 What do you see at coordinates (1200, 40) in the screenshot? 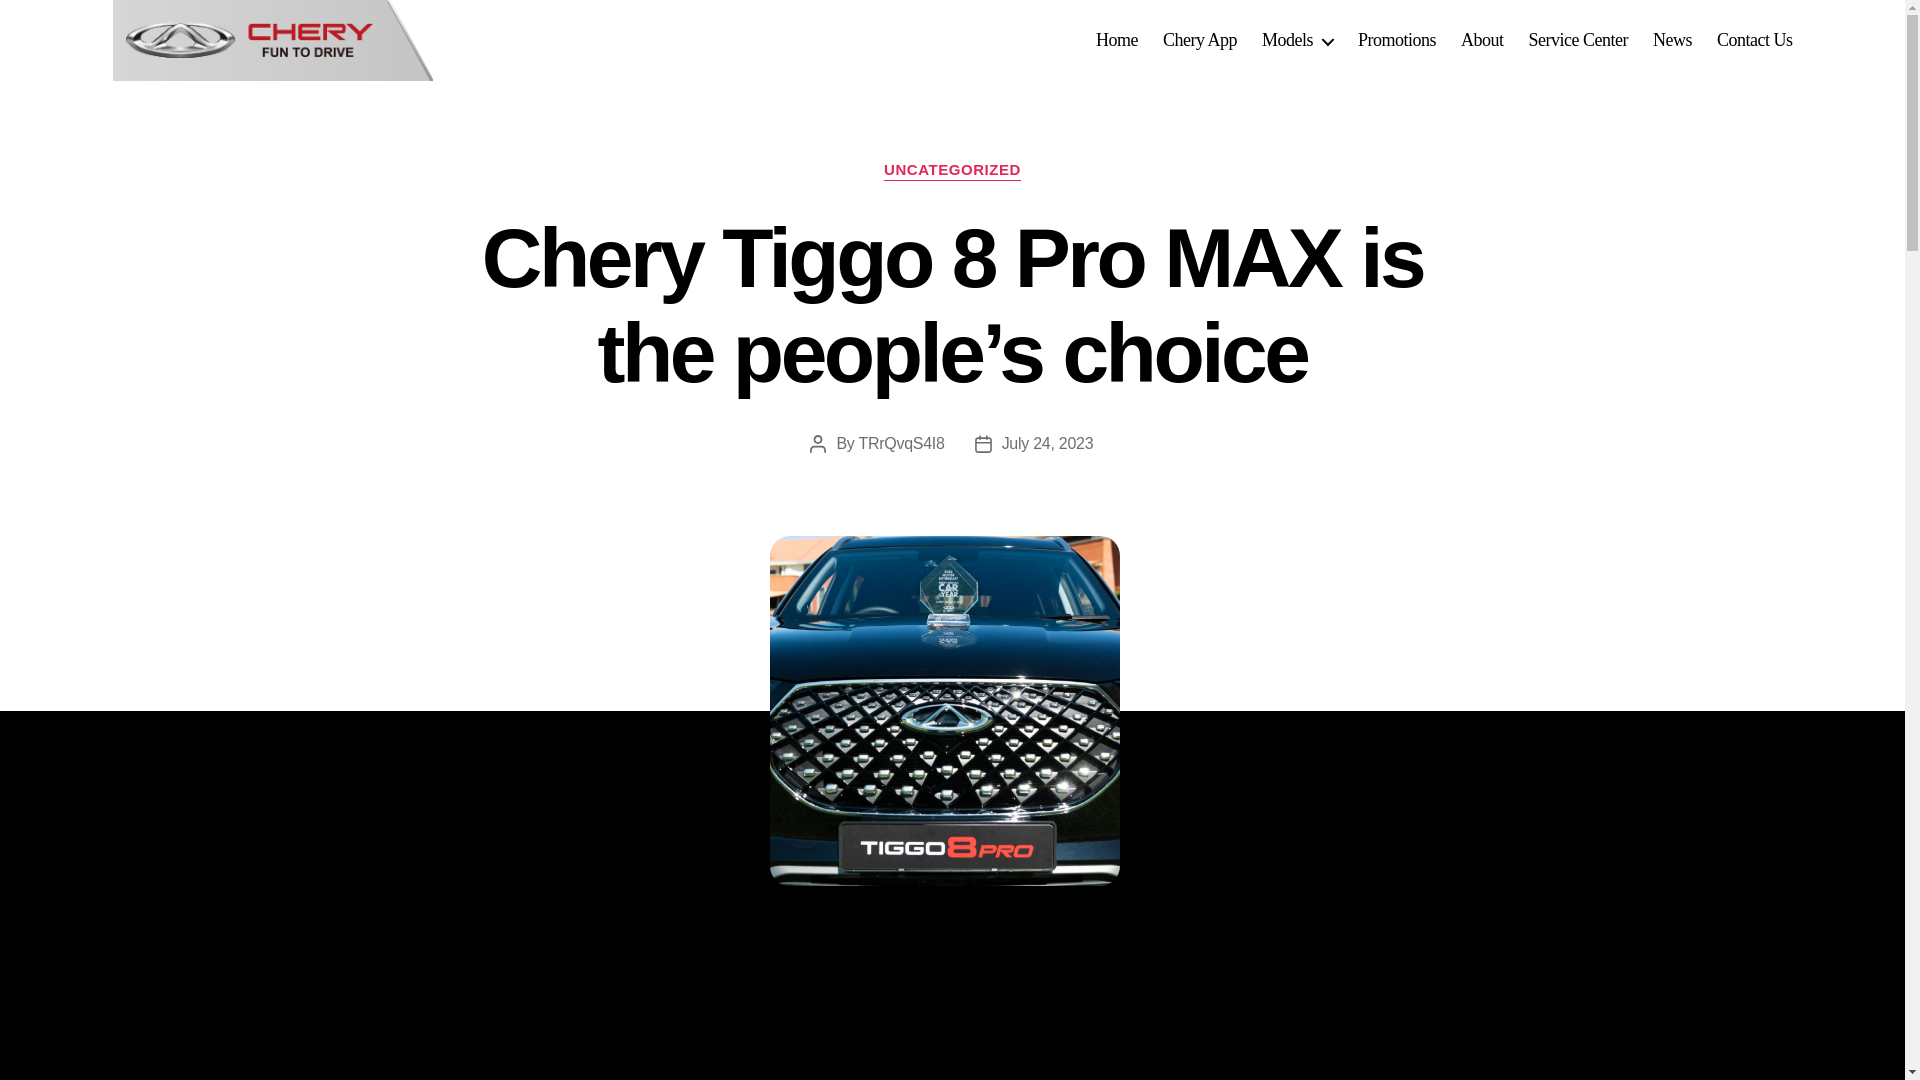
I see `Chery App` at bounding box center [1200, 40].